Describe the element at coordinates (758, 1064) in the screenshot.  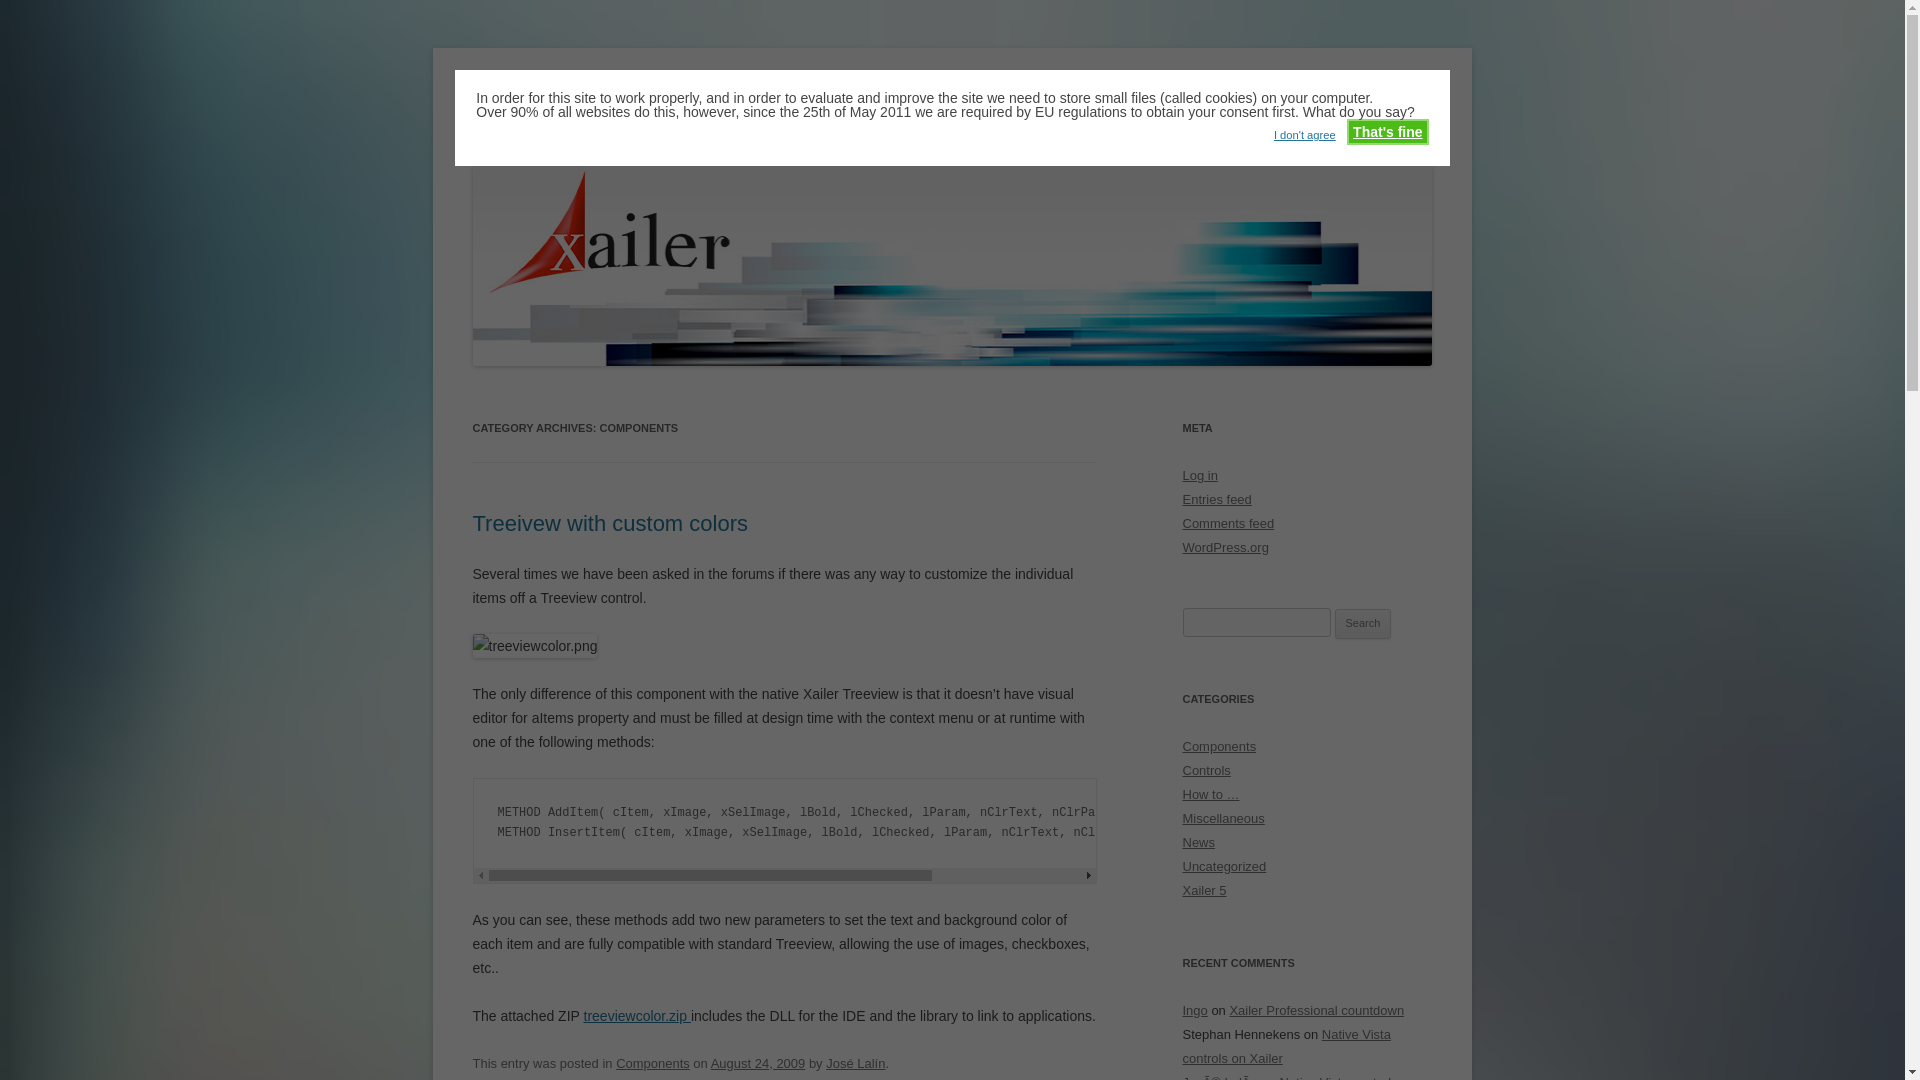
I see `August 24, 2009` at that location.